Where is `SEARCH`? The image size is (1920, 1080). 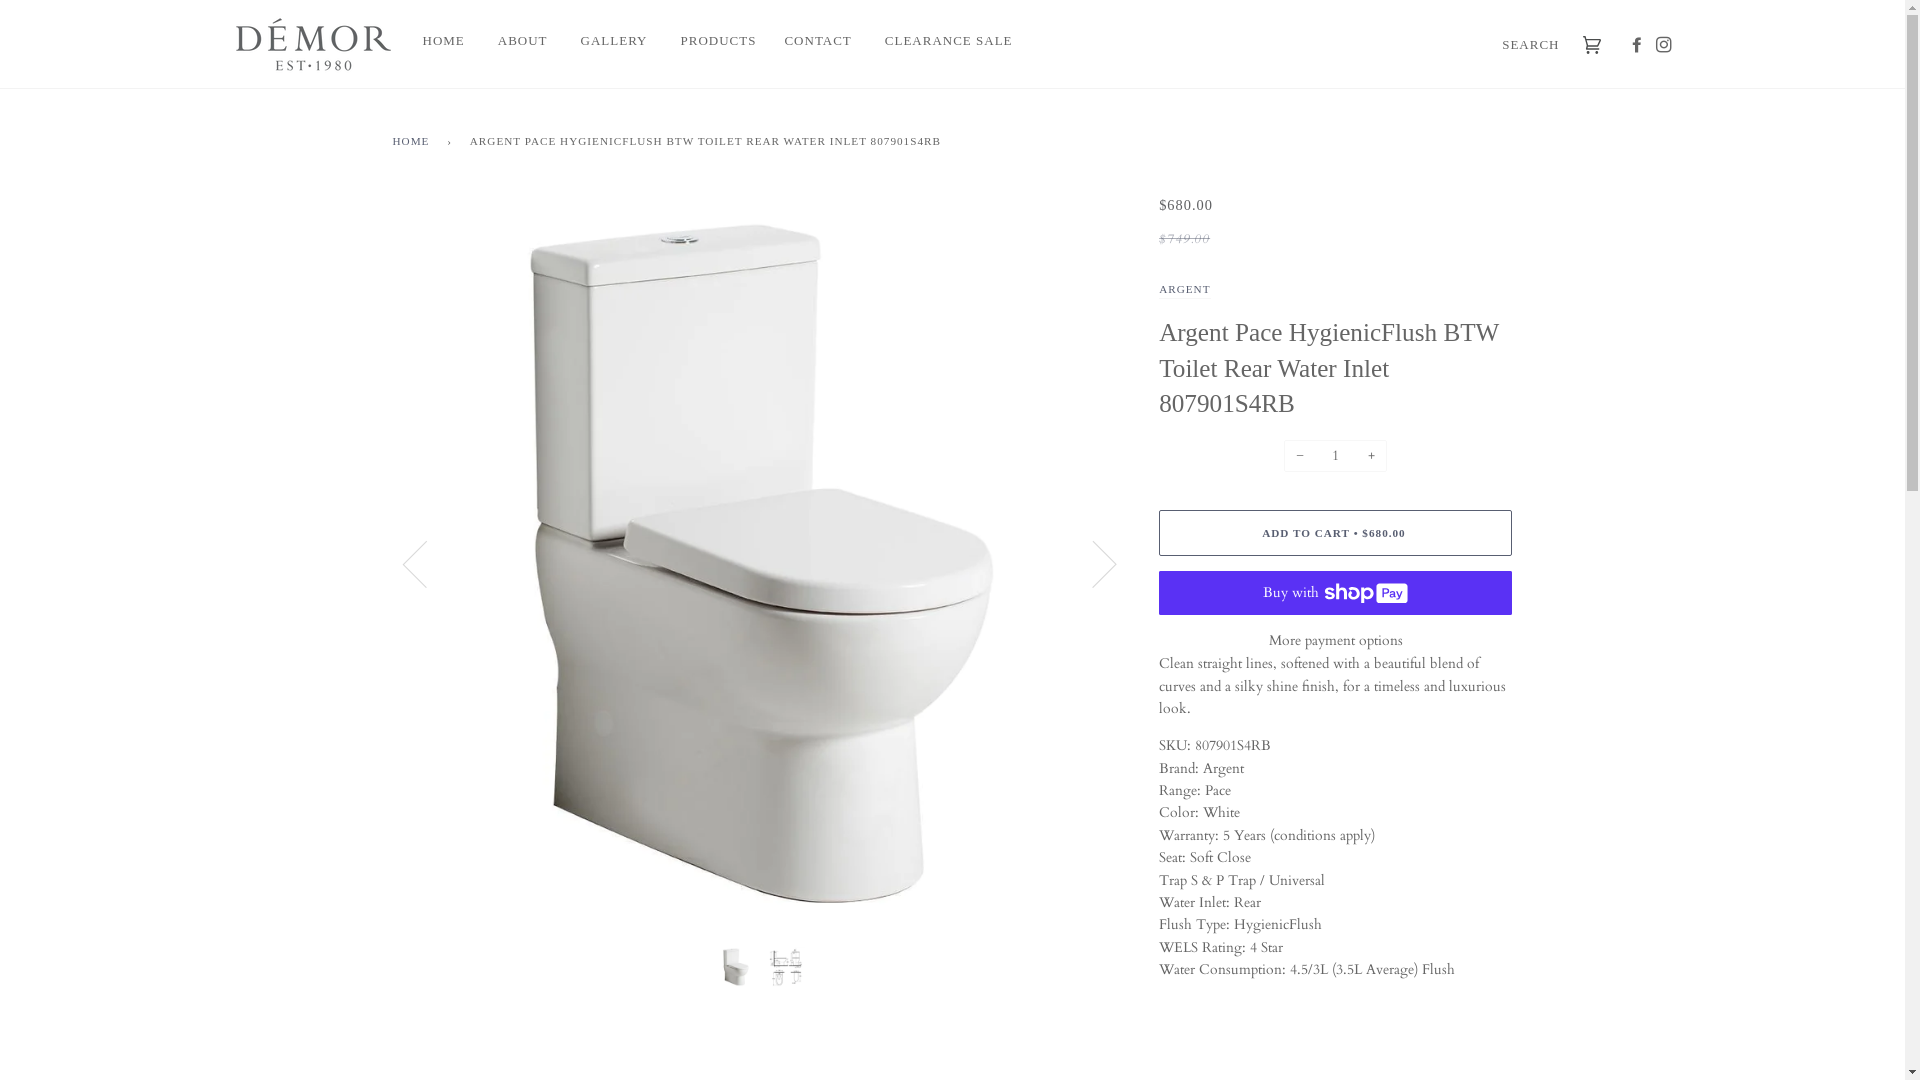 SEARCH is located at coordinates (1526, 46).